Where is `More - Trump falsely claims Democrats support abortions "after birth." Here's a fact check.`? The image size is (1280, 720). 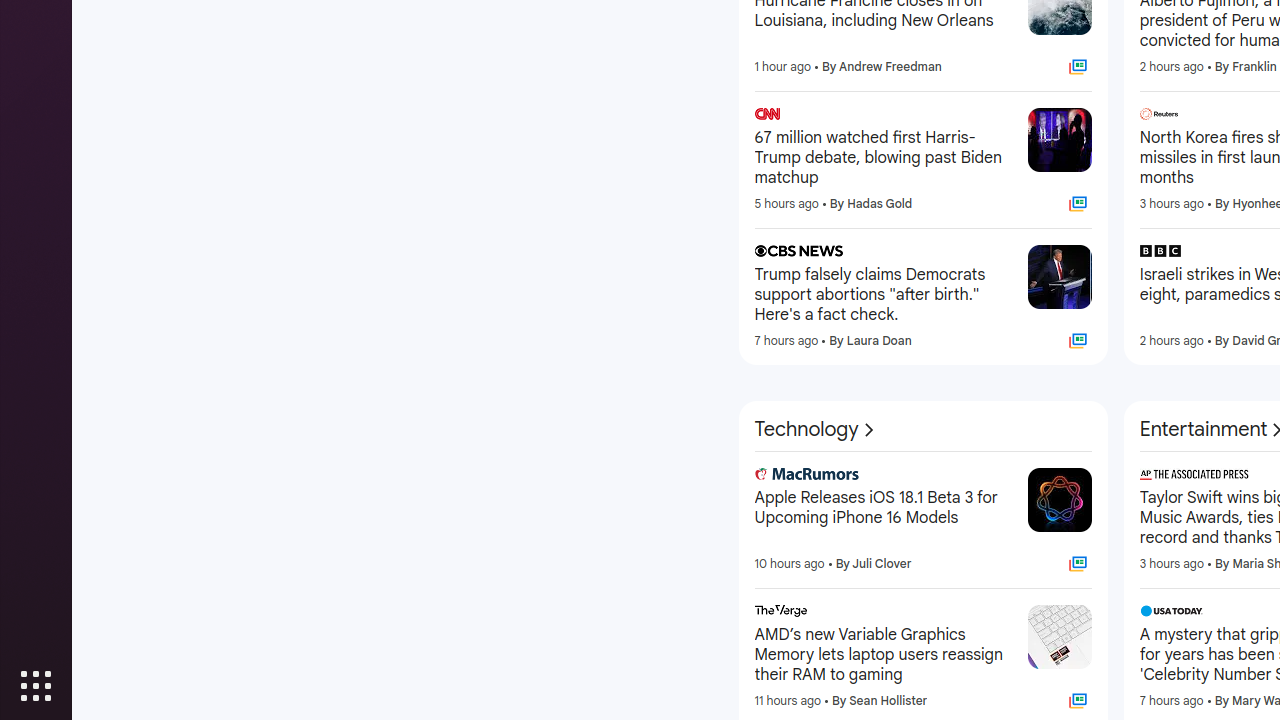
More - Trump falsely claims Democrats support abortions "after birth." Here's a fact check. is located at coordinates (1006, 254).